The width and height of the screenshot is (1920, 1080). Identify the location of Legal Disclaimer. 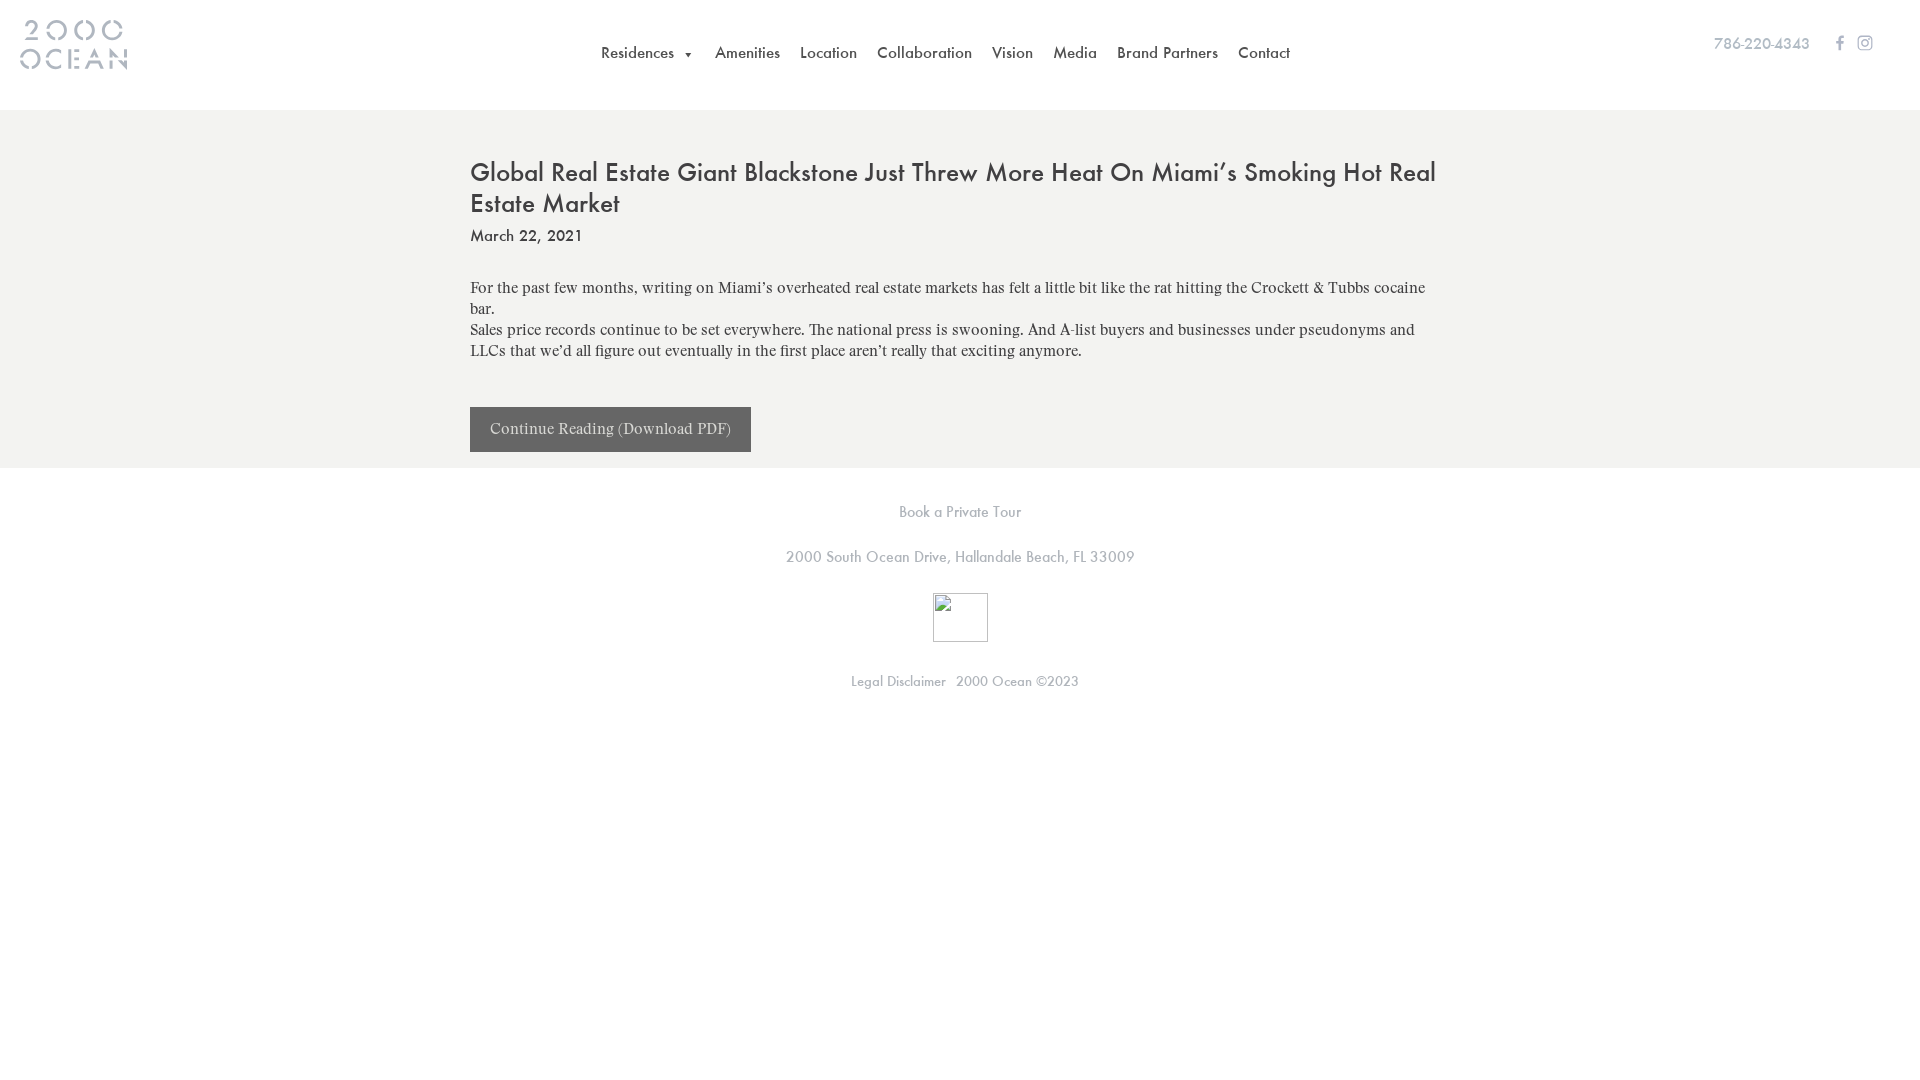
(898, 682).